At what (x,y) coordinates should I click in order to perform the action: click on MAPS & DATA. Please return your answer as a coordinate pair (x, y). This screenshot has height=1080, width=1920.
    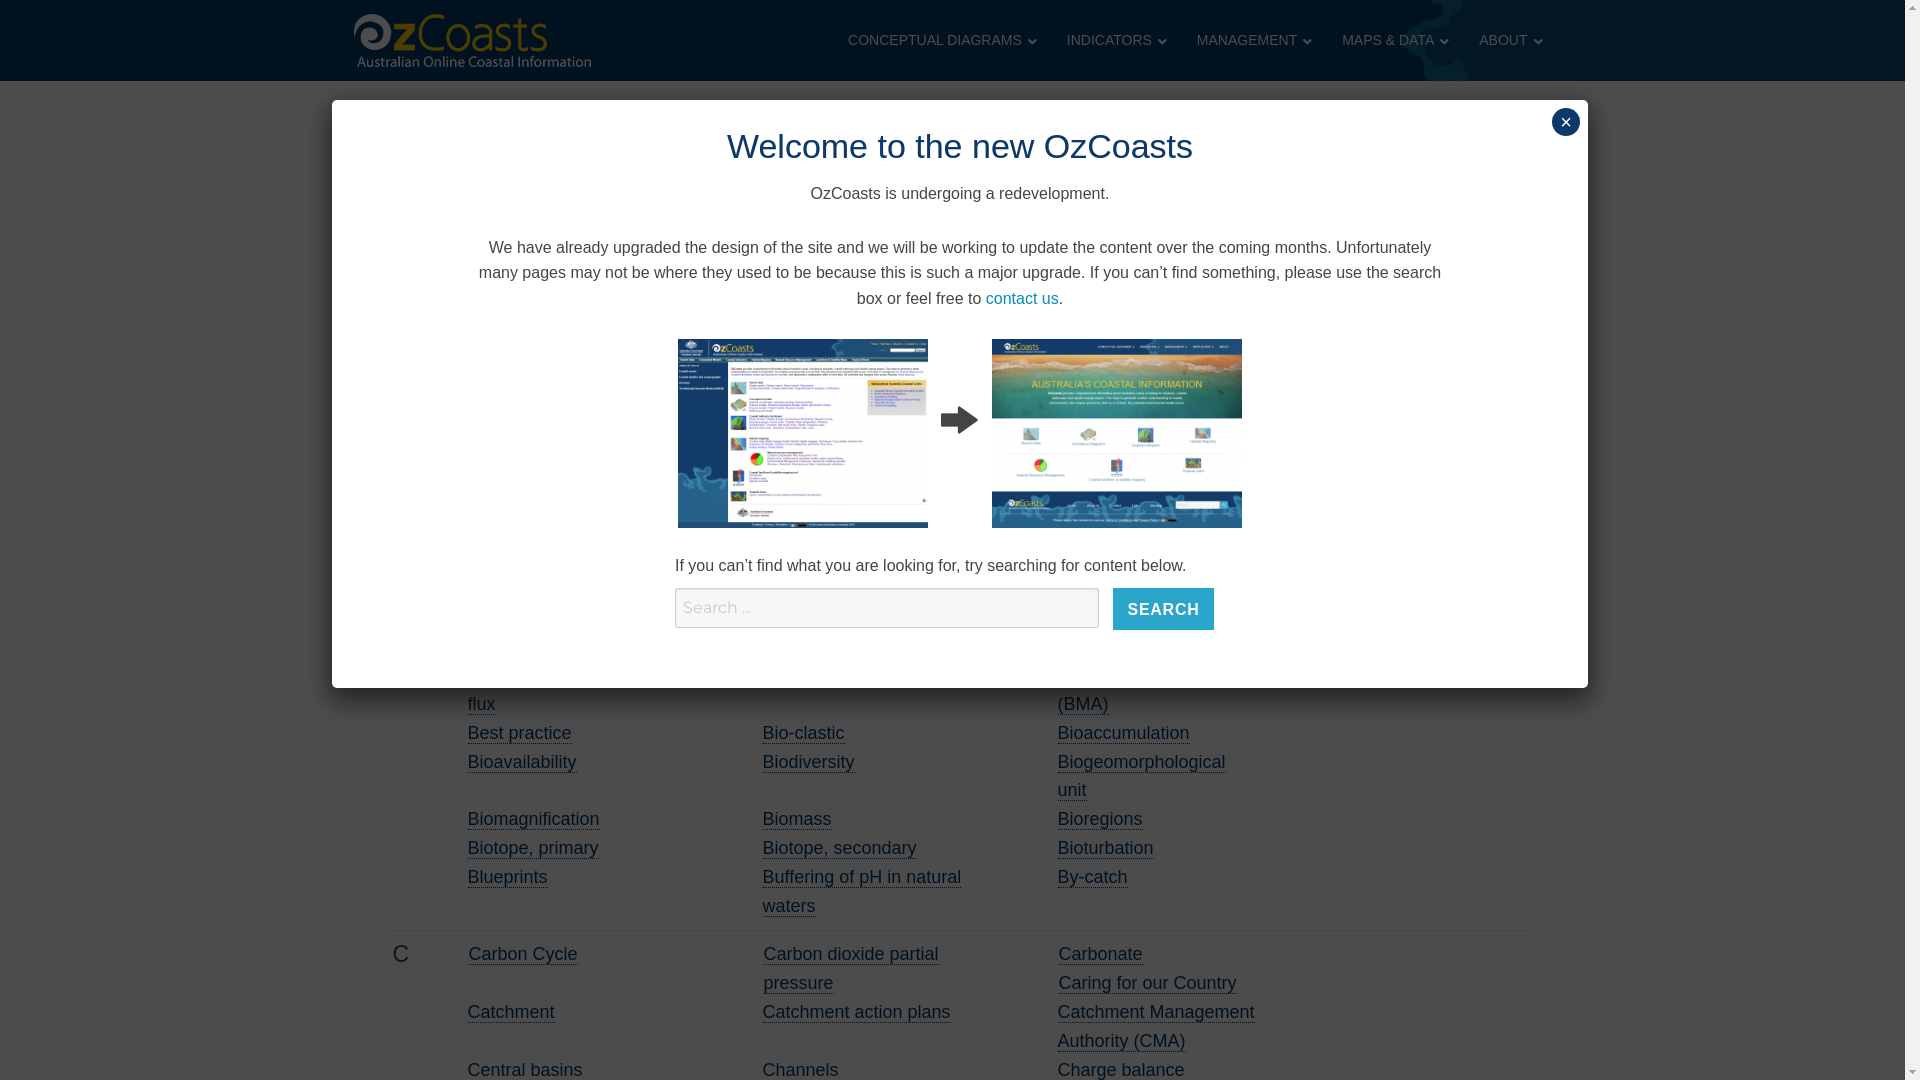
    Looking at the image, I should click on (1390, 40).